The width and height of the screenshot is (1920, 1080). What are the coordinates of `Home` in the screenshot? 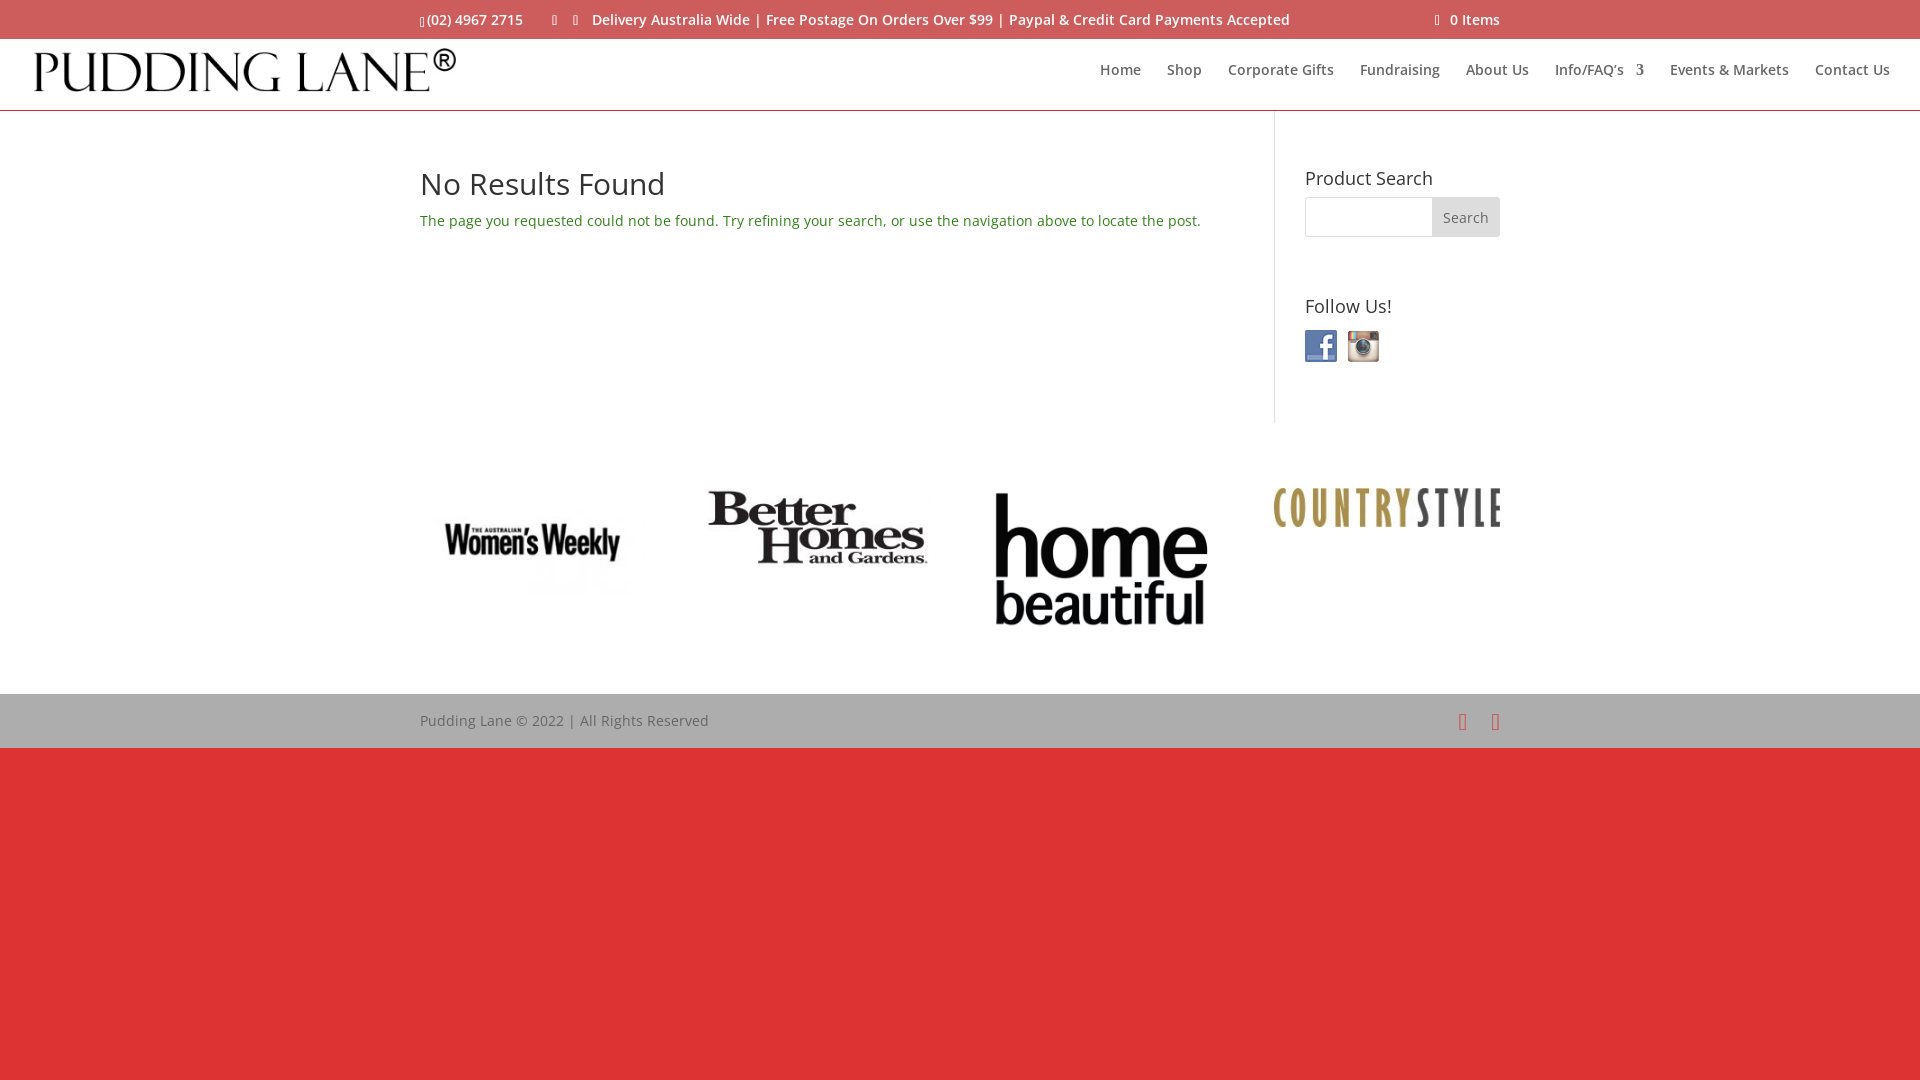 It's located at (1120, 86).